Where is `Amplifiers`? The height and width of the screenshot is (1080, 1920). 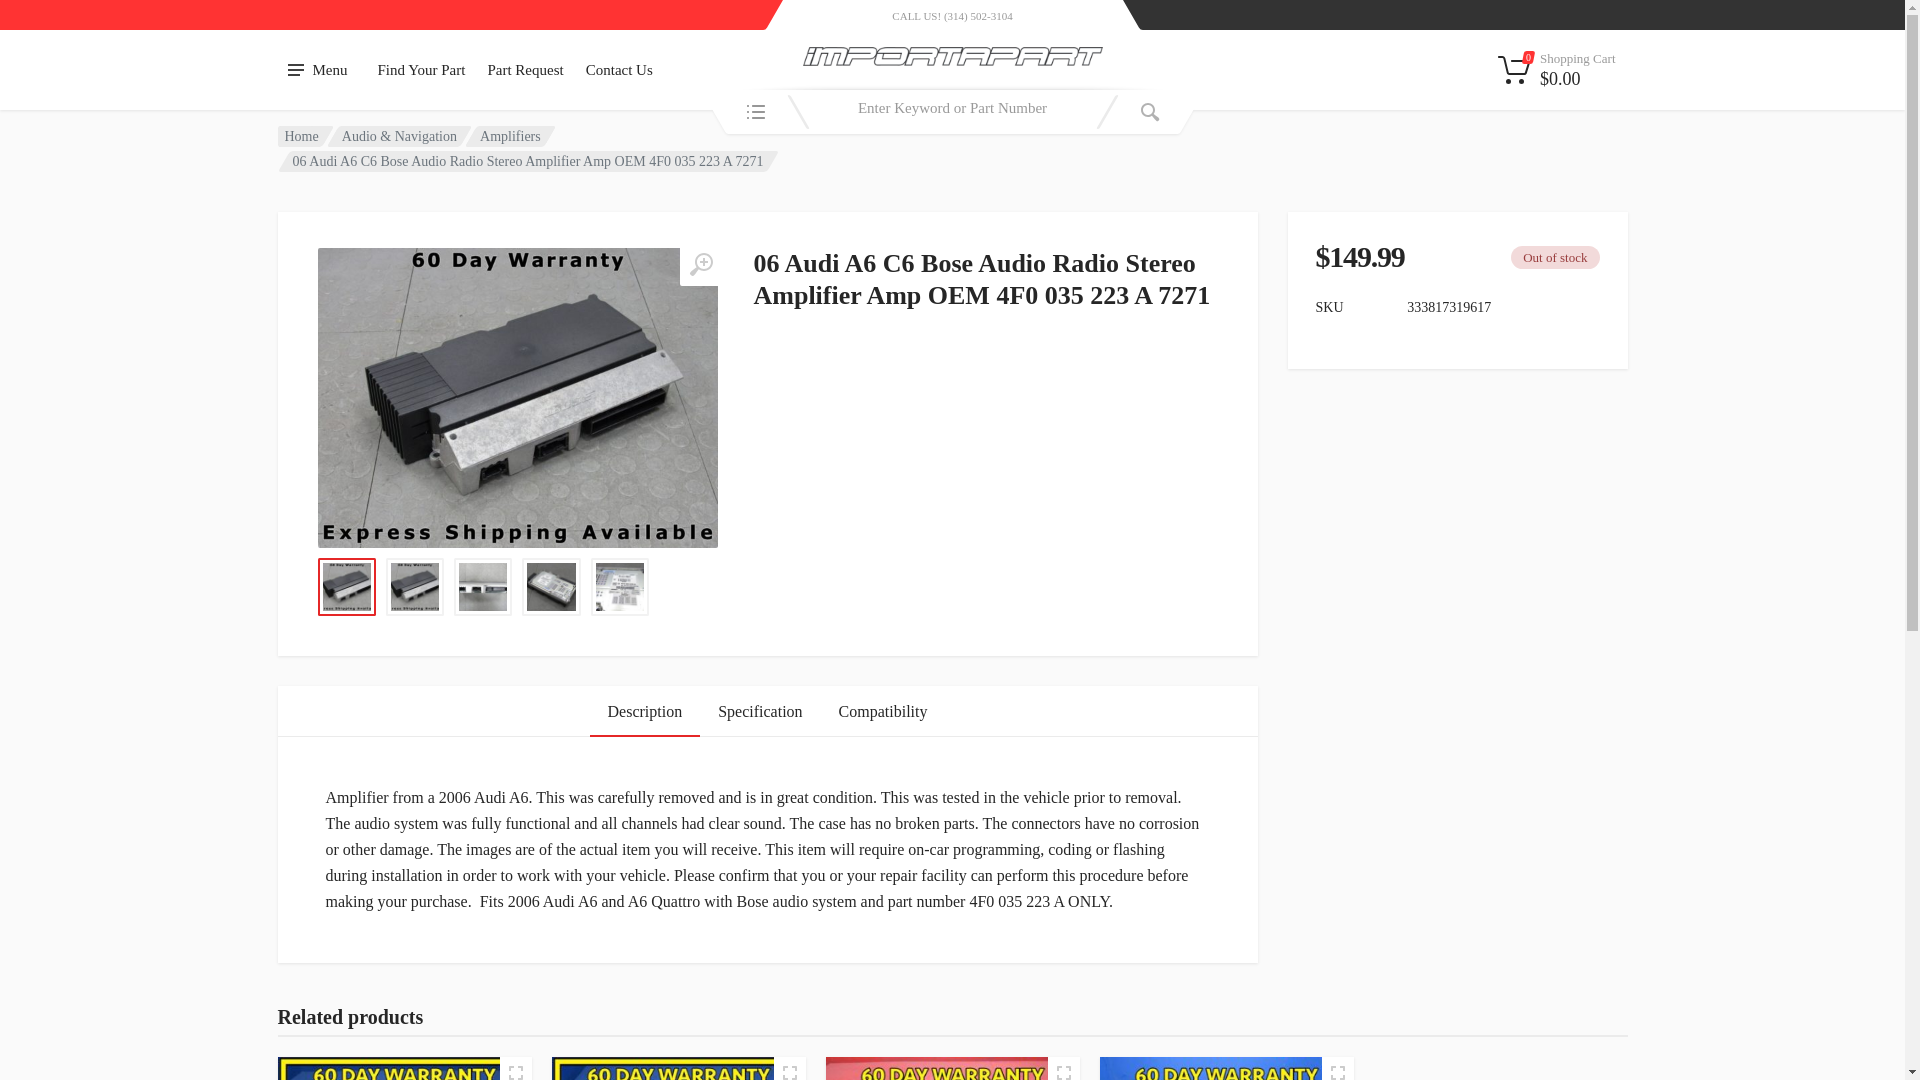 Amplifiers is located at coordinates (510, 135).